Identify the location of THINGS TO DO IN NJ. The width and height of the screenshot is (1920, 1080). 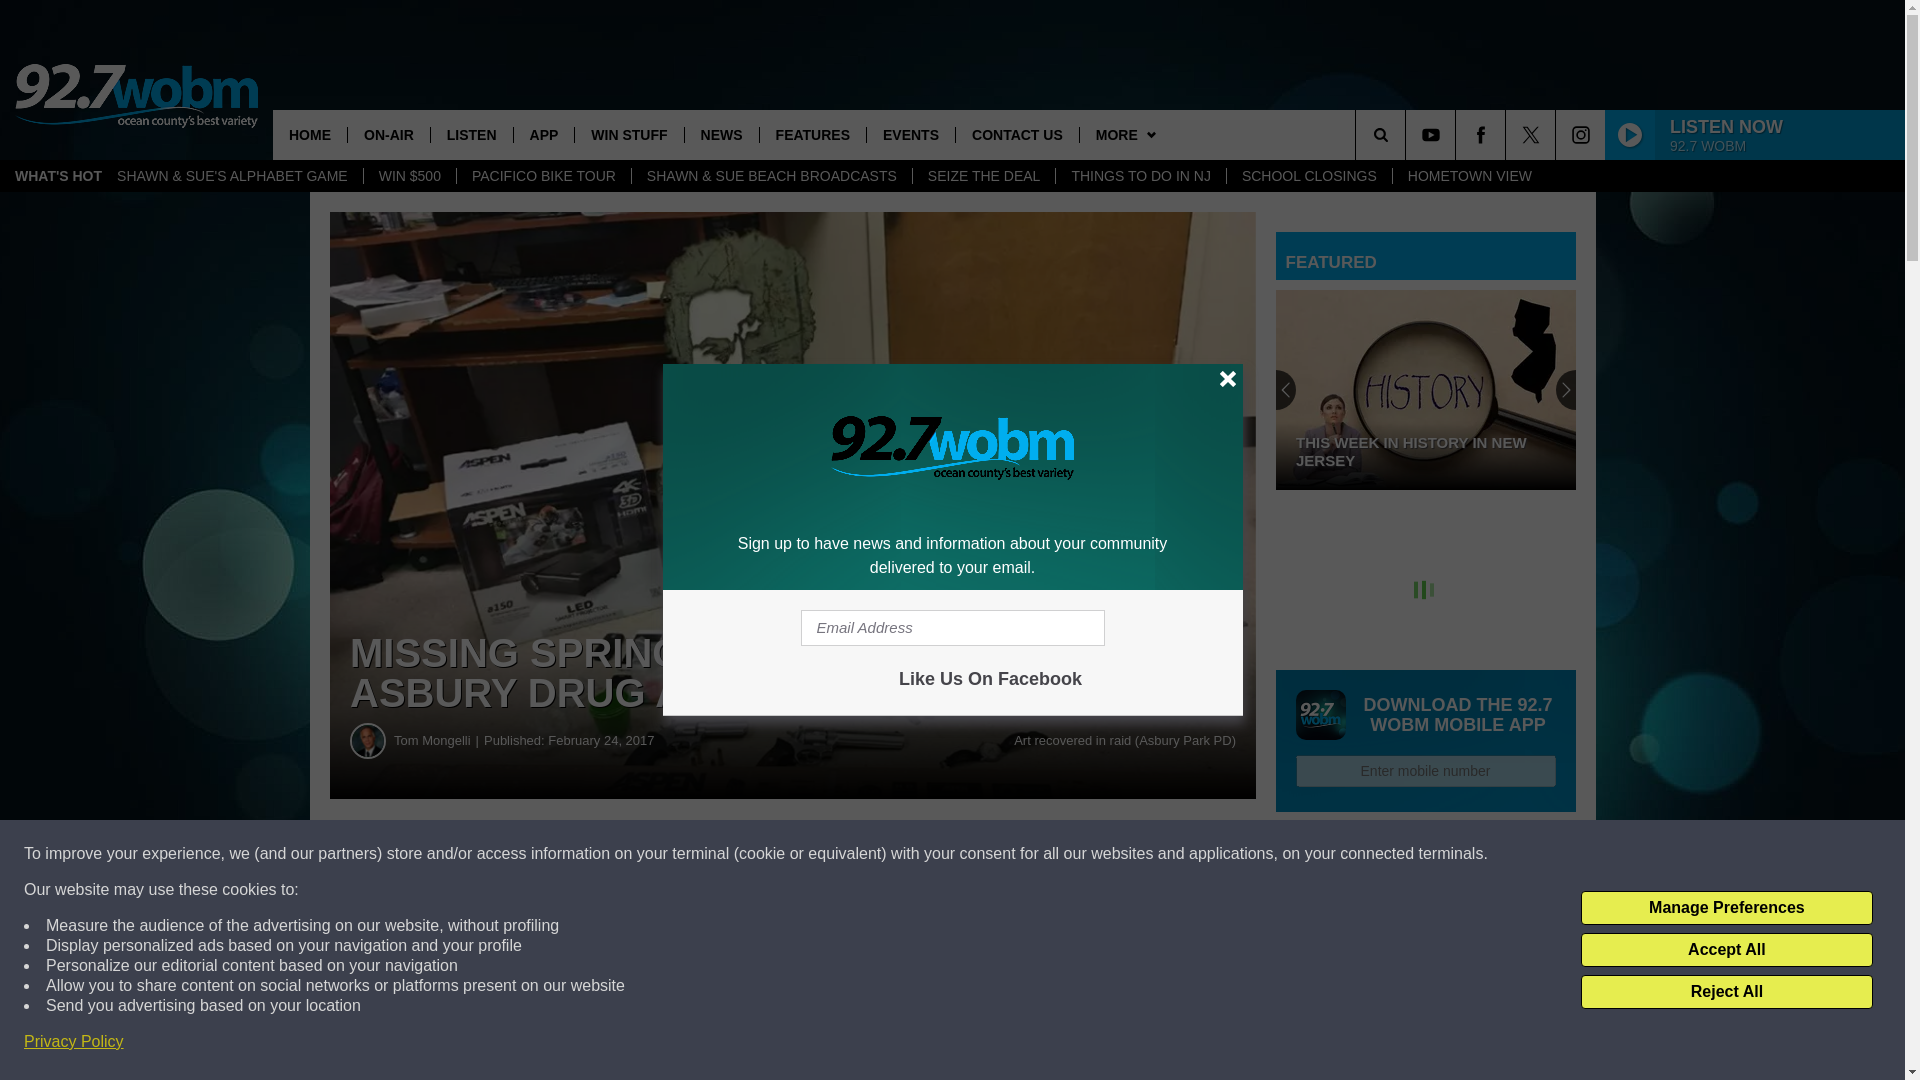
(1140, 176).